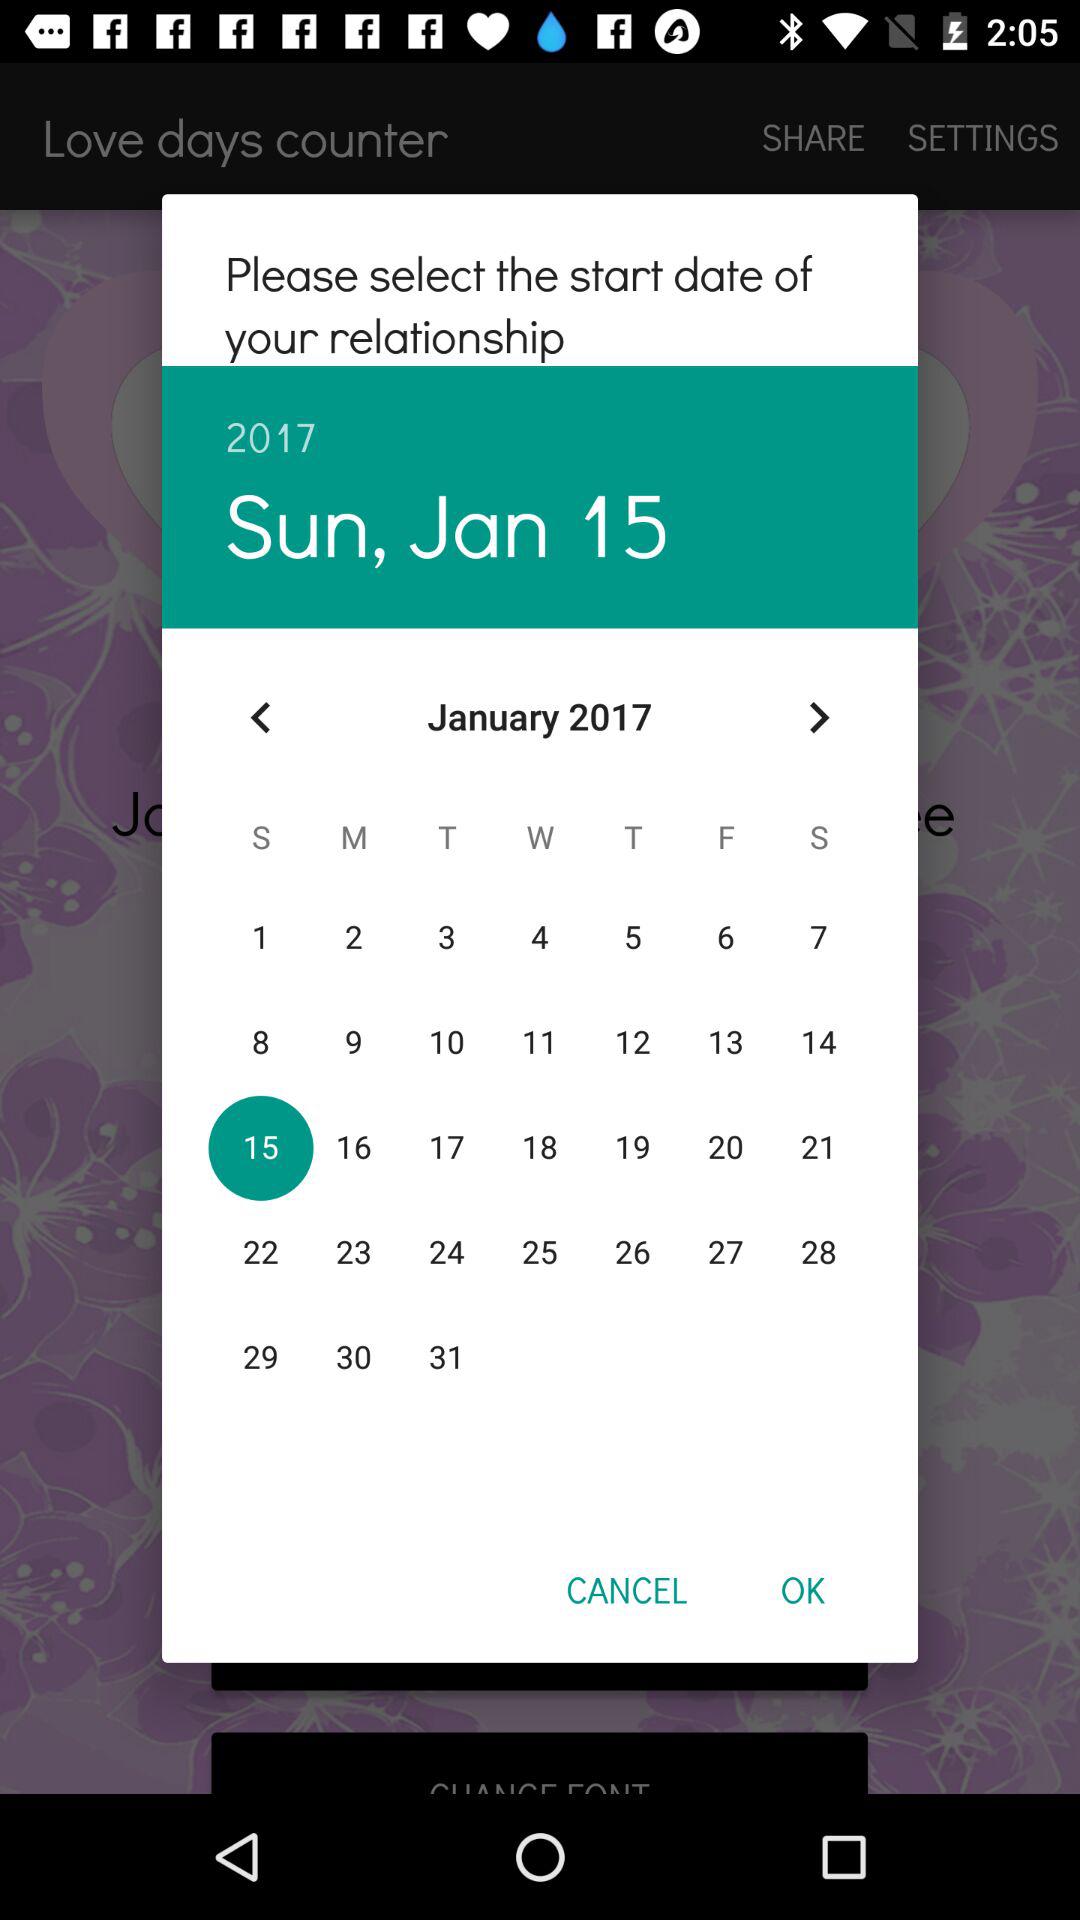 The width and height of the screenshot is (1080, 1920). What do you see at coordinates (818, 717) in the screenshot?
I see `turn on item below the 2017 item` at bounding box center [818, 717].